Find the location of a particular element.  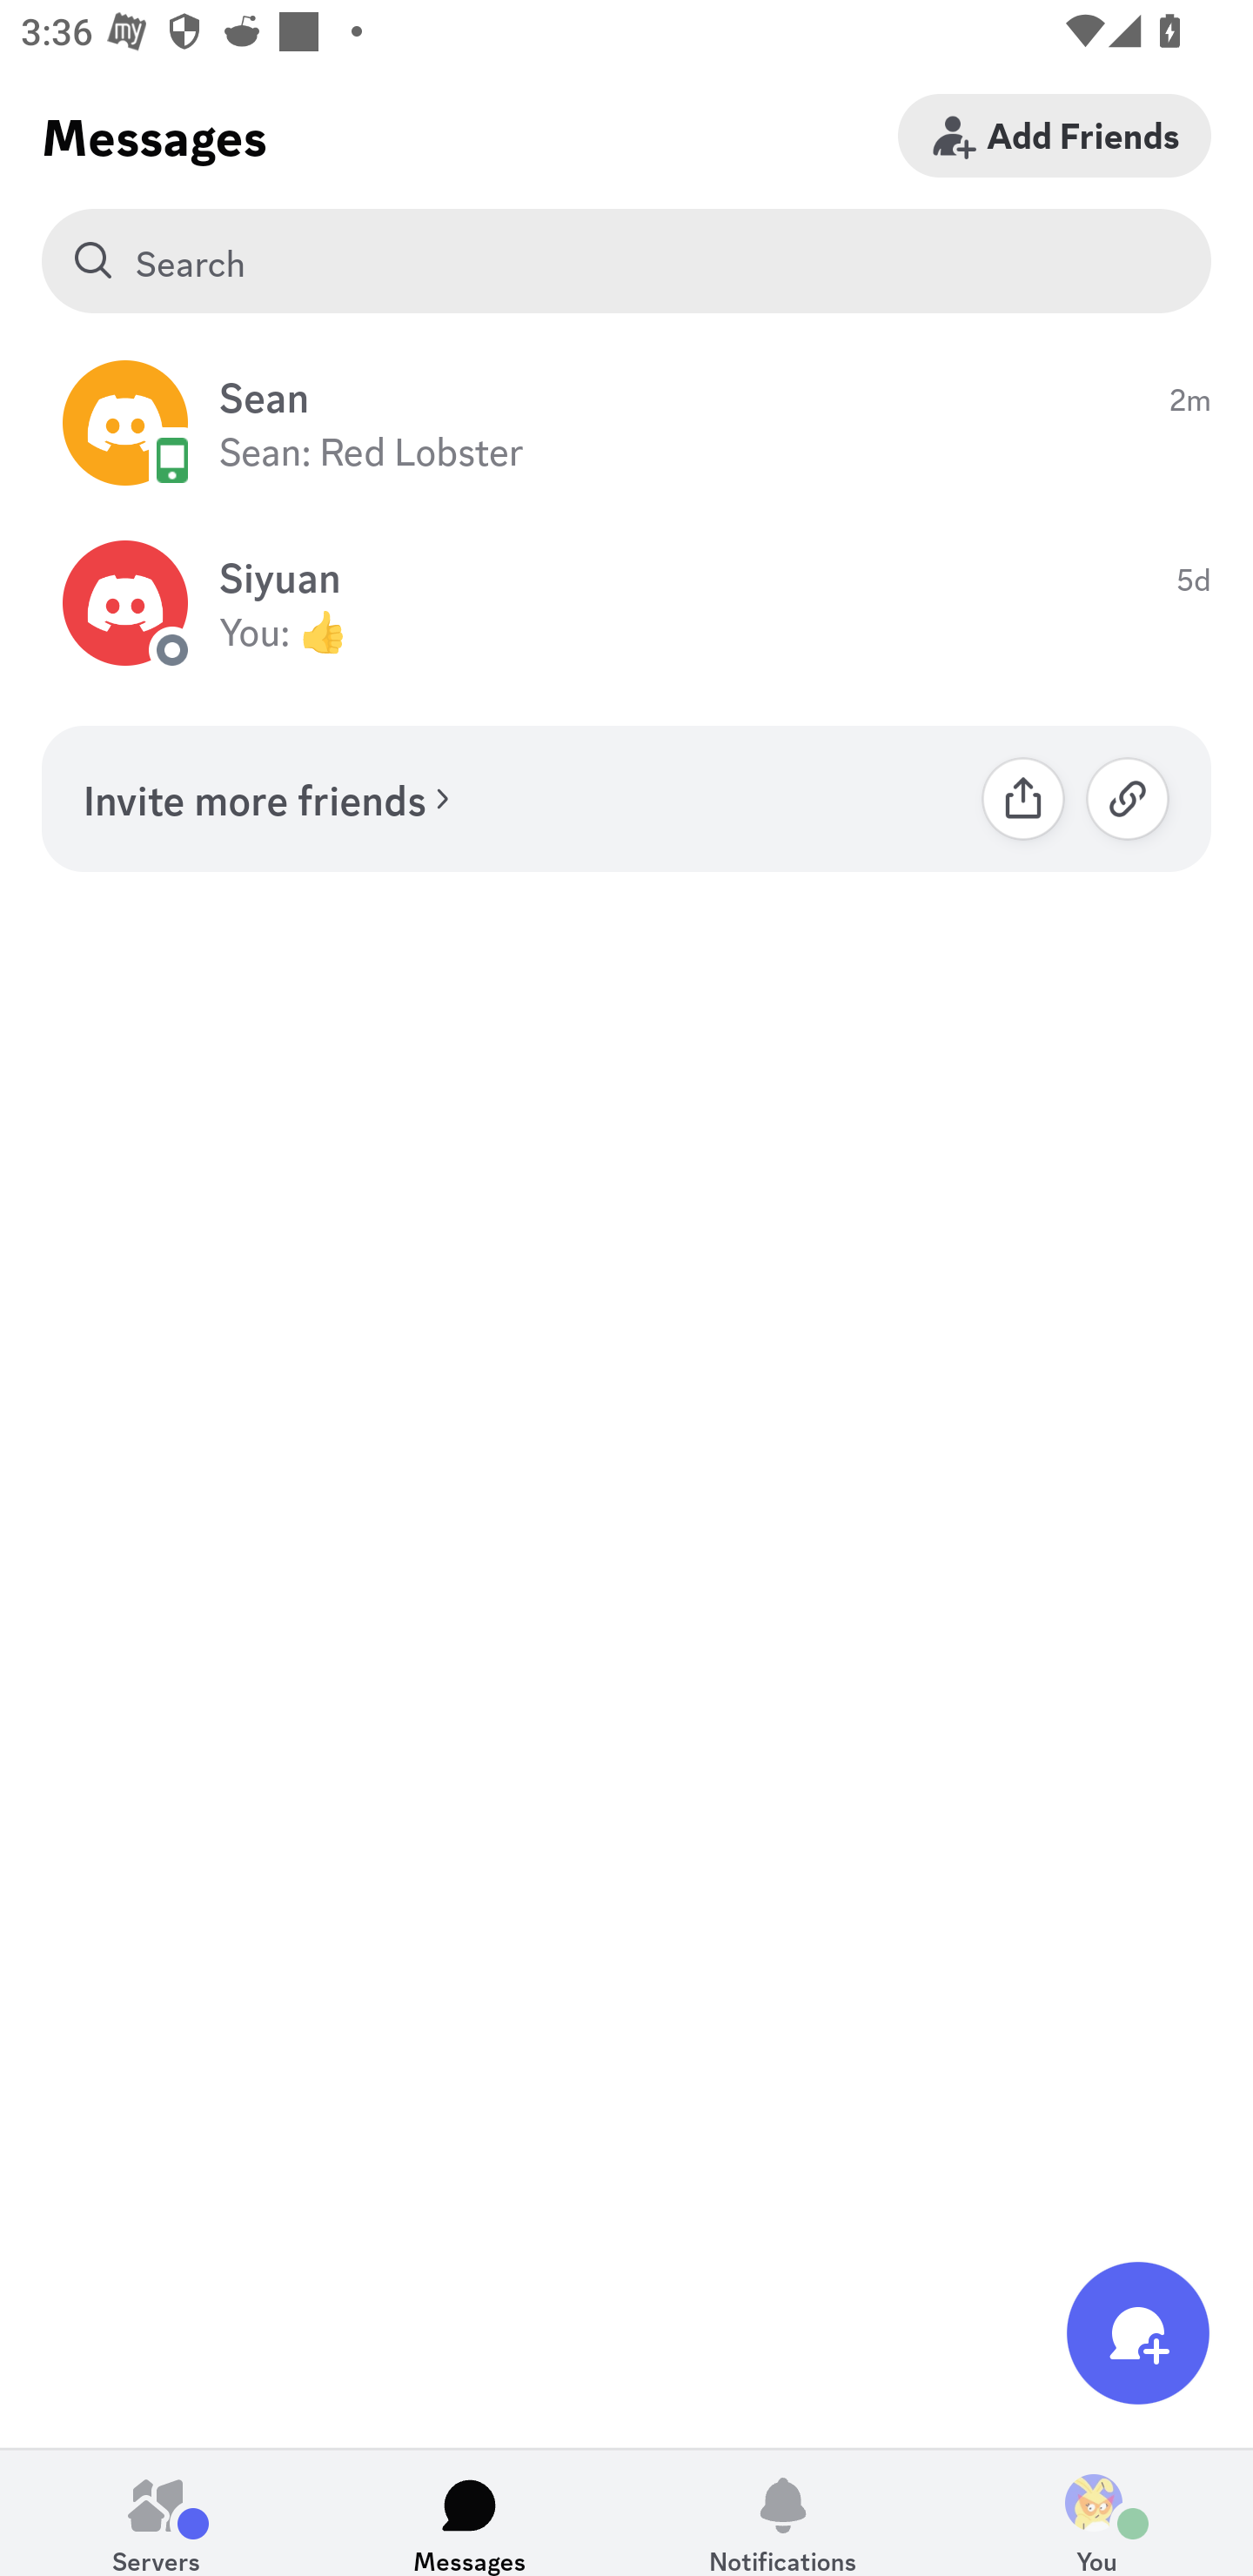

Sean (direct message) Sean 2m Sean: Red Lobster is located at coordinates (626, 423).